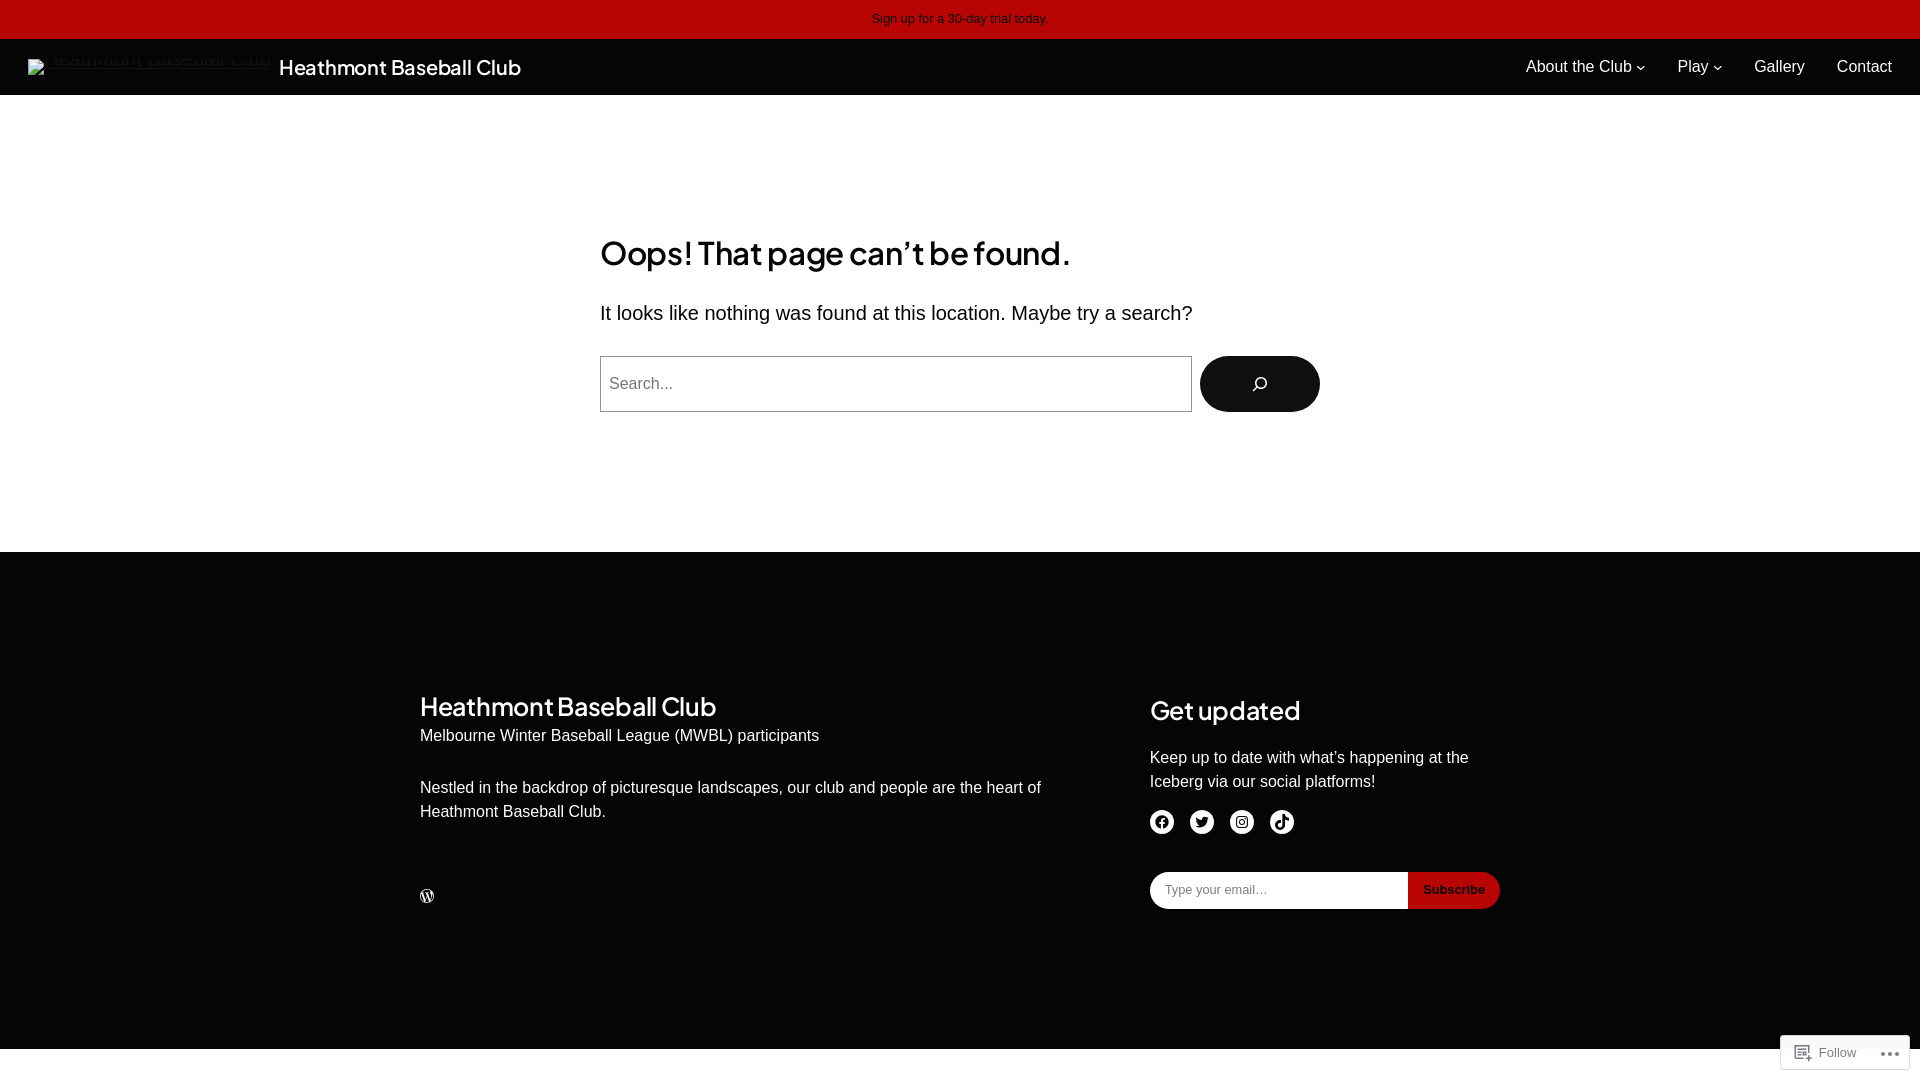 This screenshot has height=1080, width=1920. Describe the element at coordinates (1780, 67) in the screenshot. I see `Gallery` at that location.